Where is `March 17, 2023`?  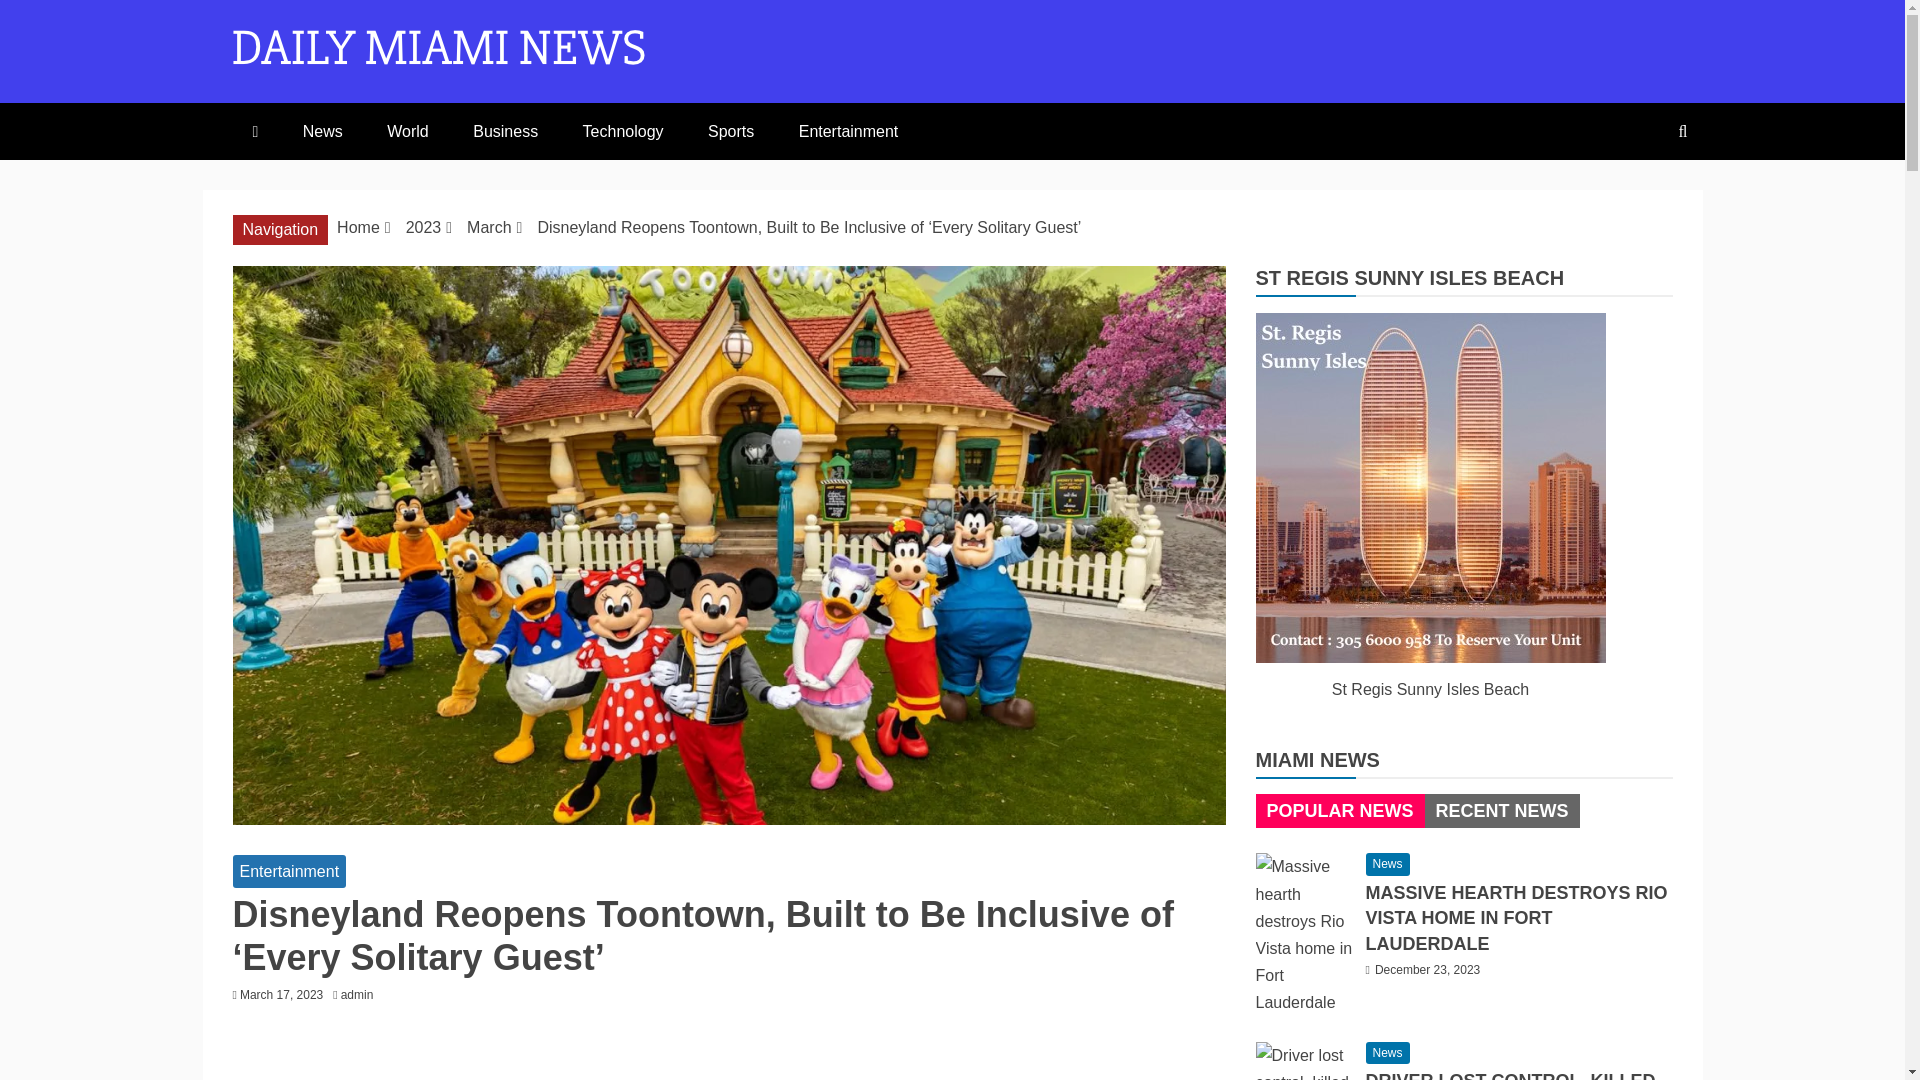
March 17, 2023 is located at coordinates (281, 995).